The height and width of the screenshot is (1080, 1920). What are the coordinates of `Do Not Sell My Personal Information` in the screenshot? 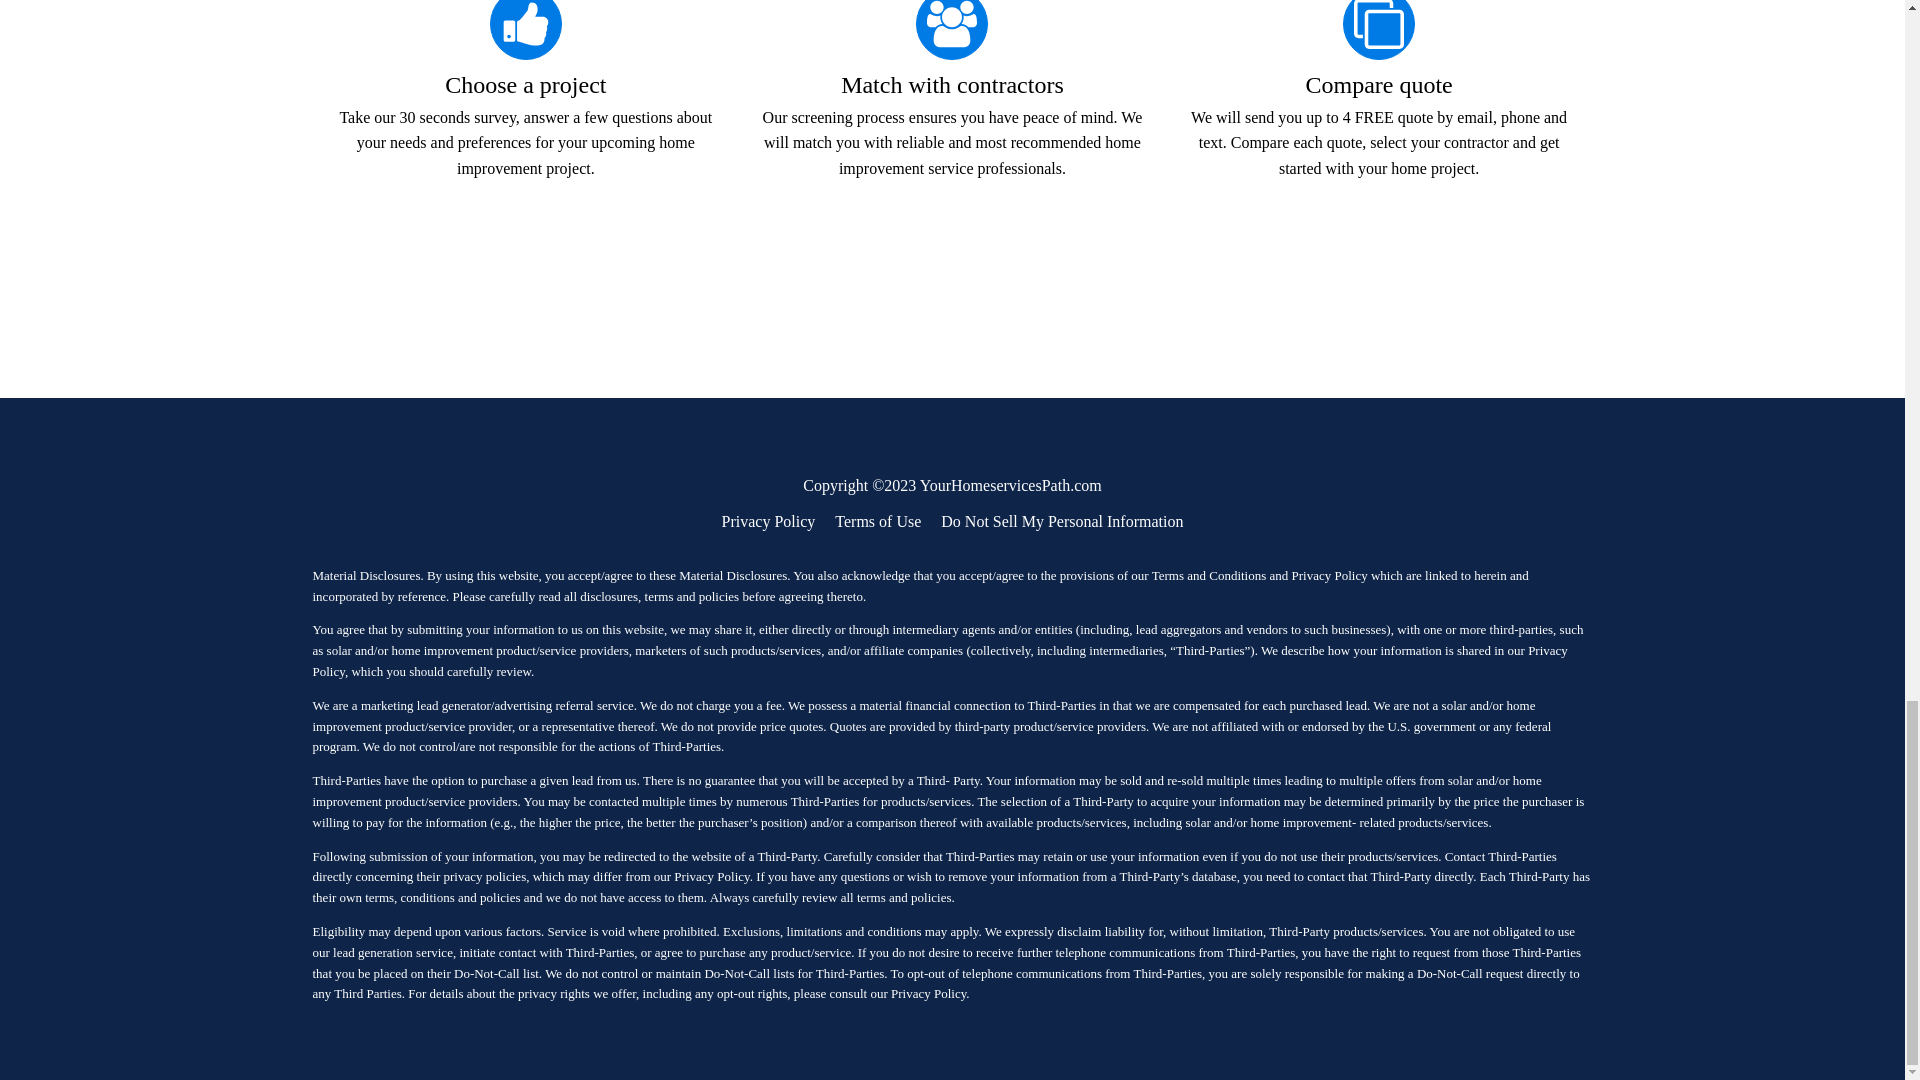 It's located at (1061, 521).